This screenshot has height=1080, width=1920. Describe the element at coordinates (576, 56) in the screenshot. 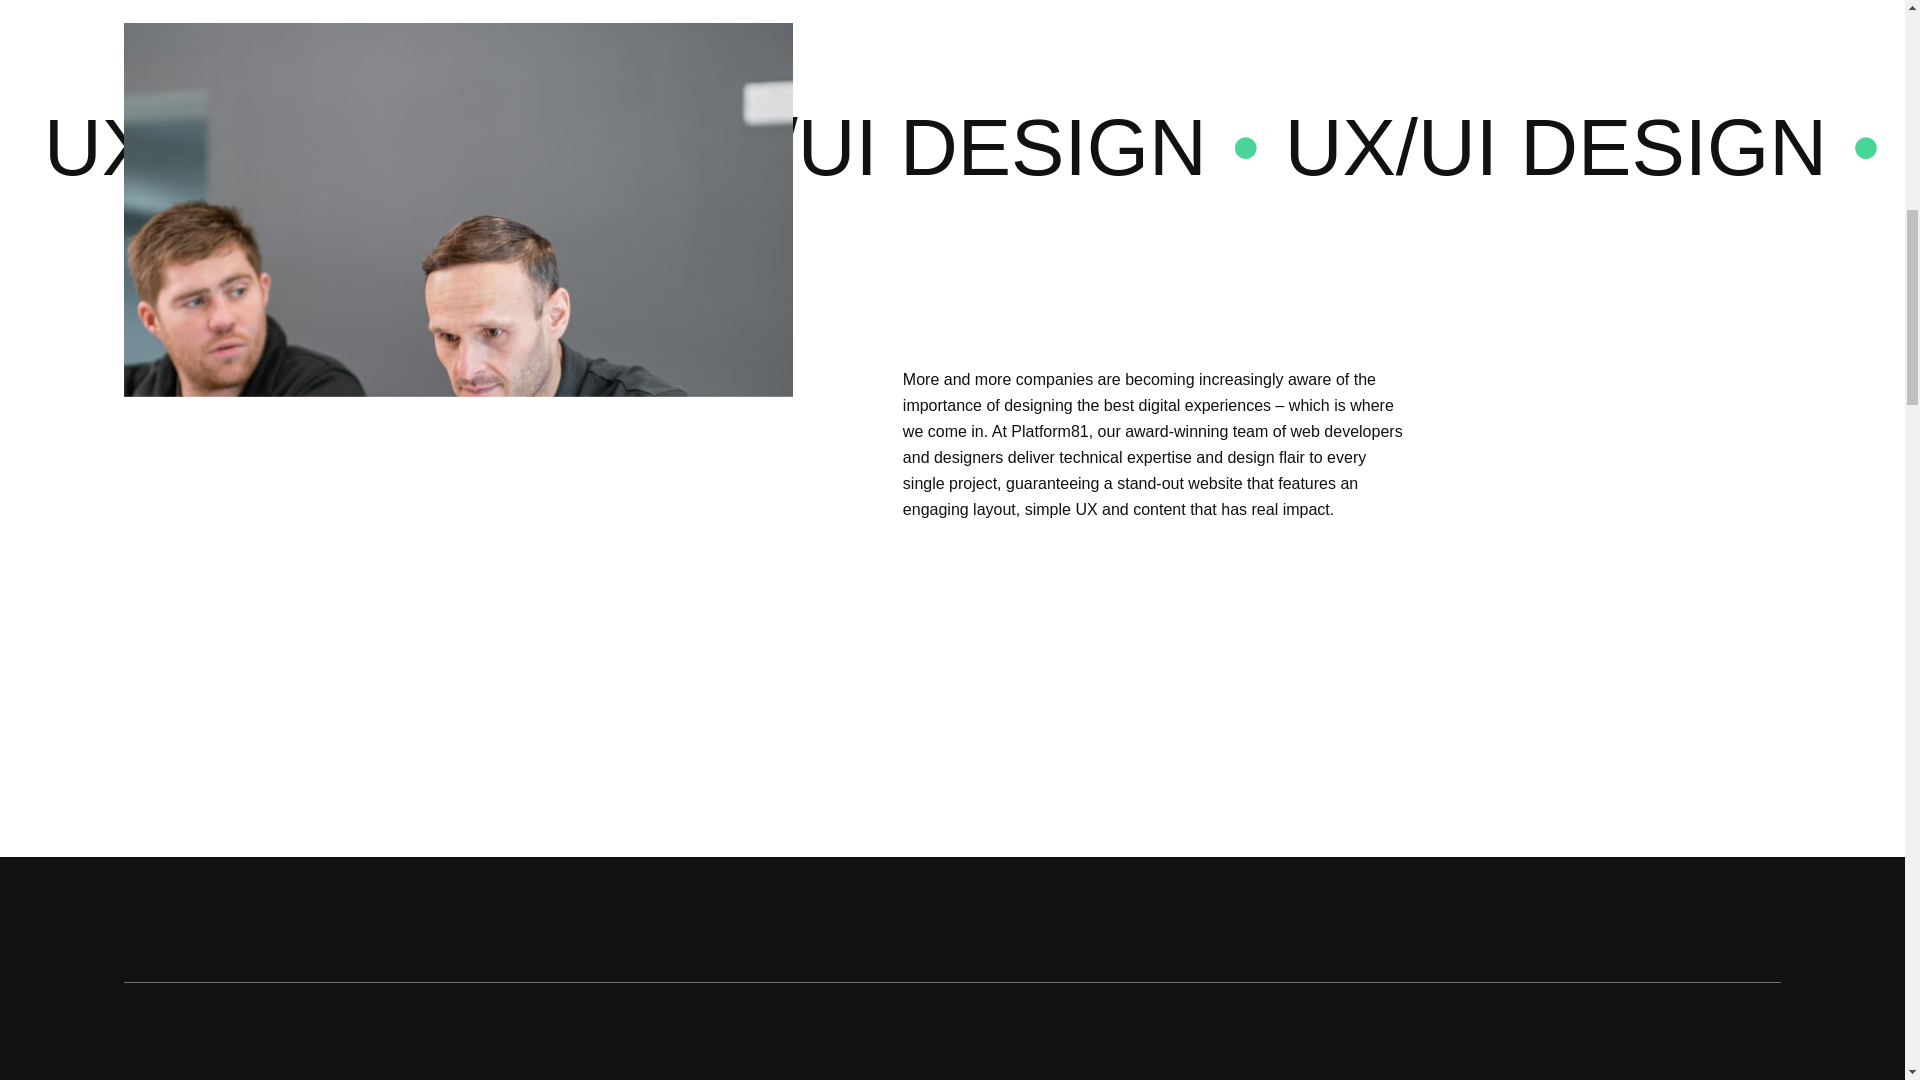

I see `01527 962 181` at that location.